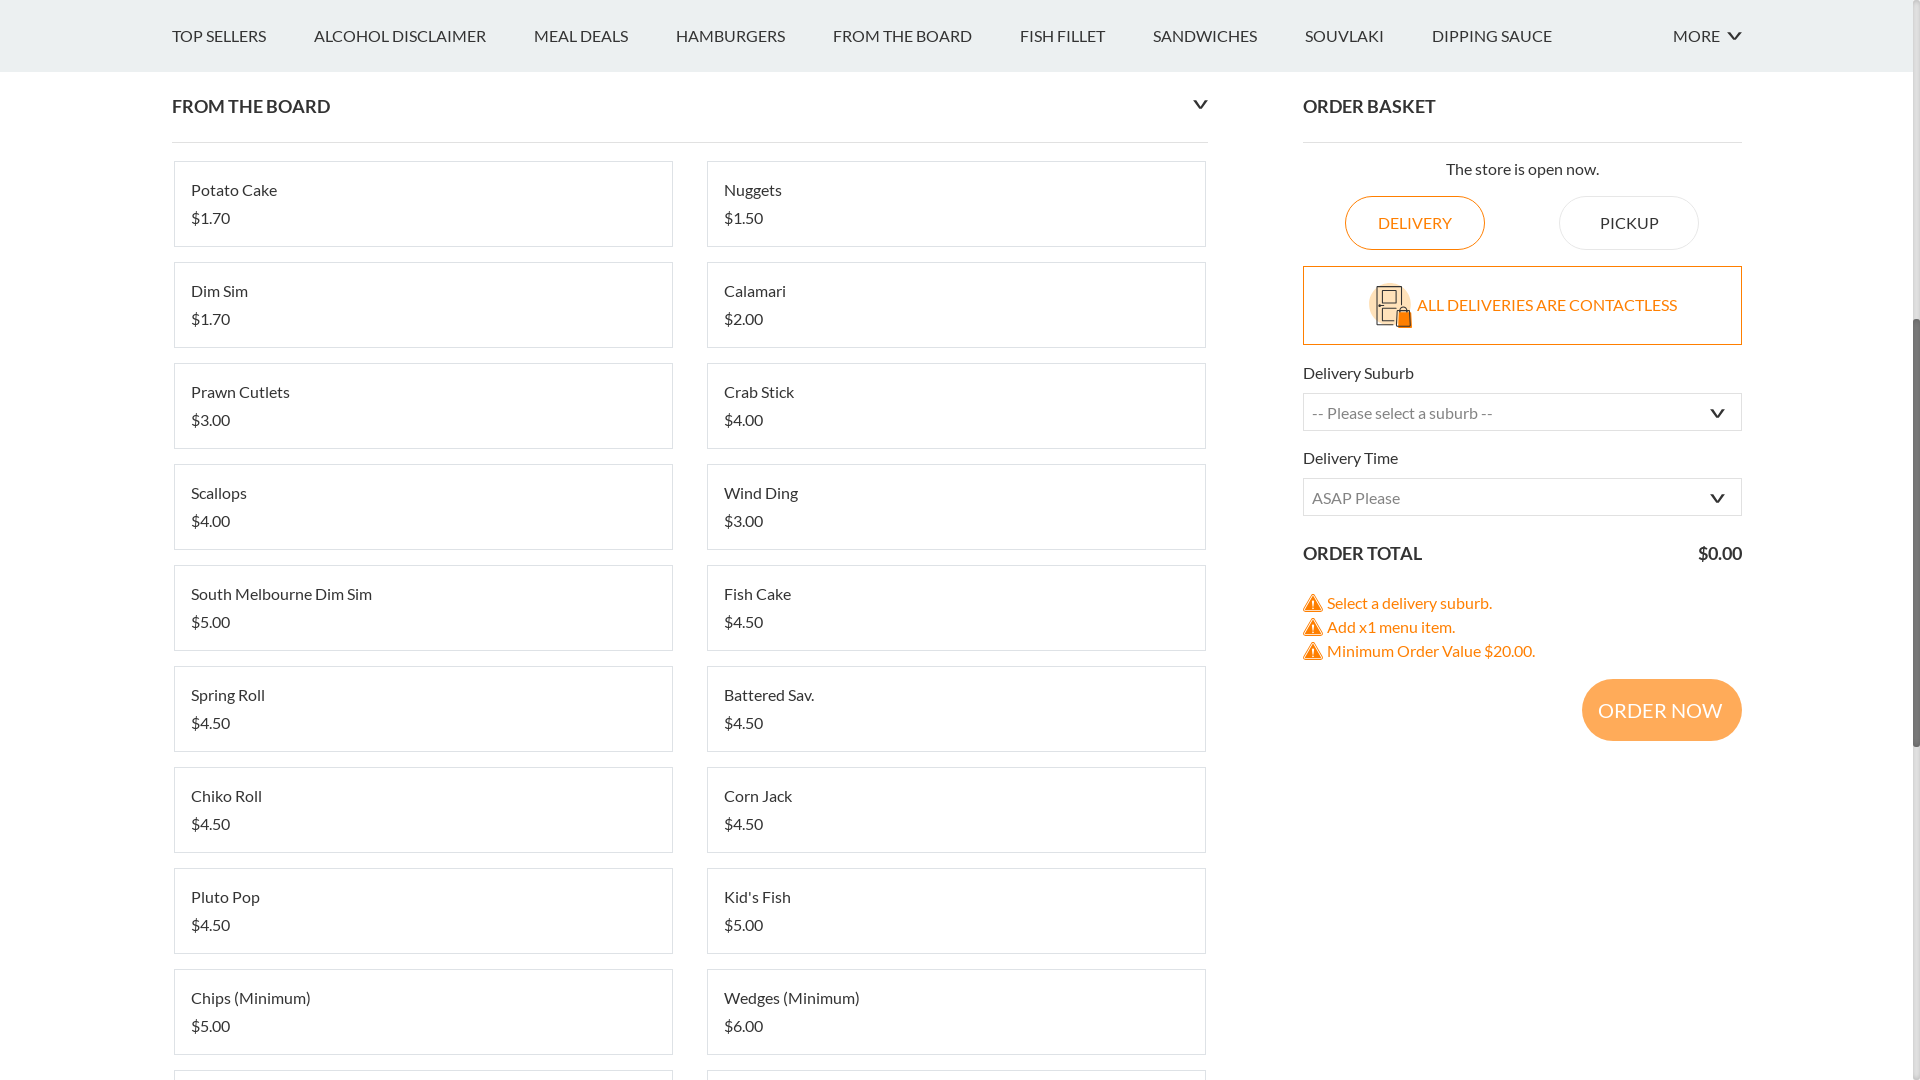 The image size is (1920, 1080). Describe the element at coordinates (1516, 840) in the screenshot. I see `DIPPING SAUCE` at that location.